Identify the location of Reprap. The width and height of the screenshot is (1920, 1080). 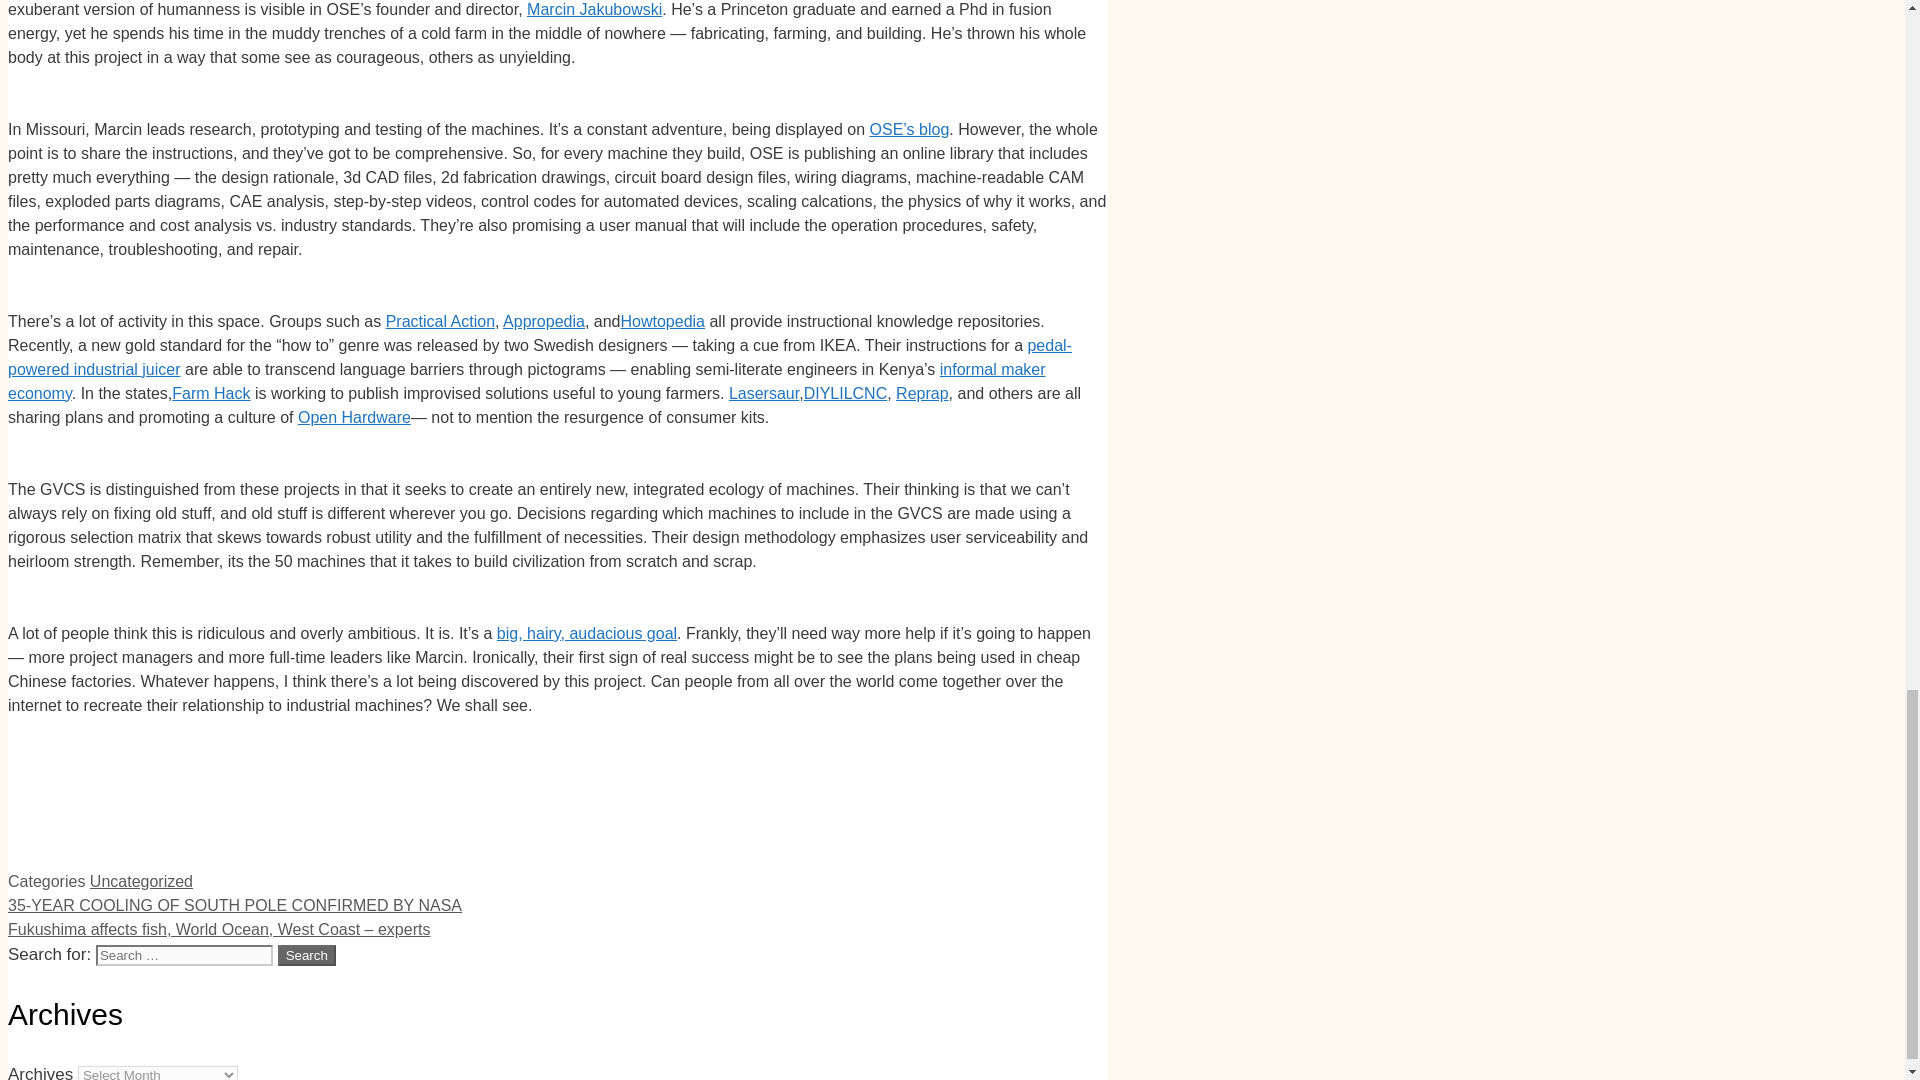
(922, 392).